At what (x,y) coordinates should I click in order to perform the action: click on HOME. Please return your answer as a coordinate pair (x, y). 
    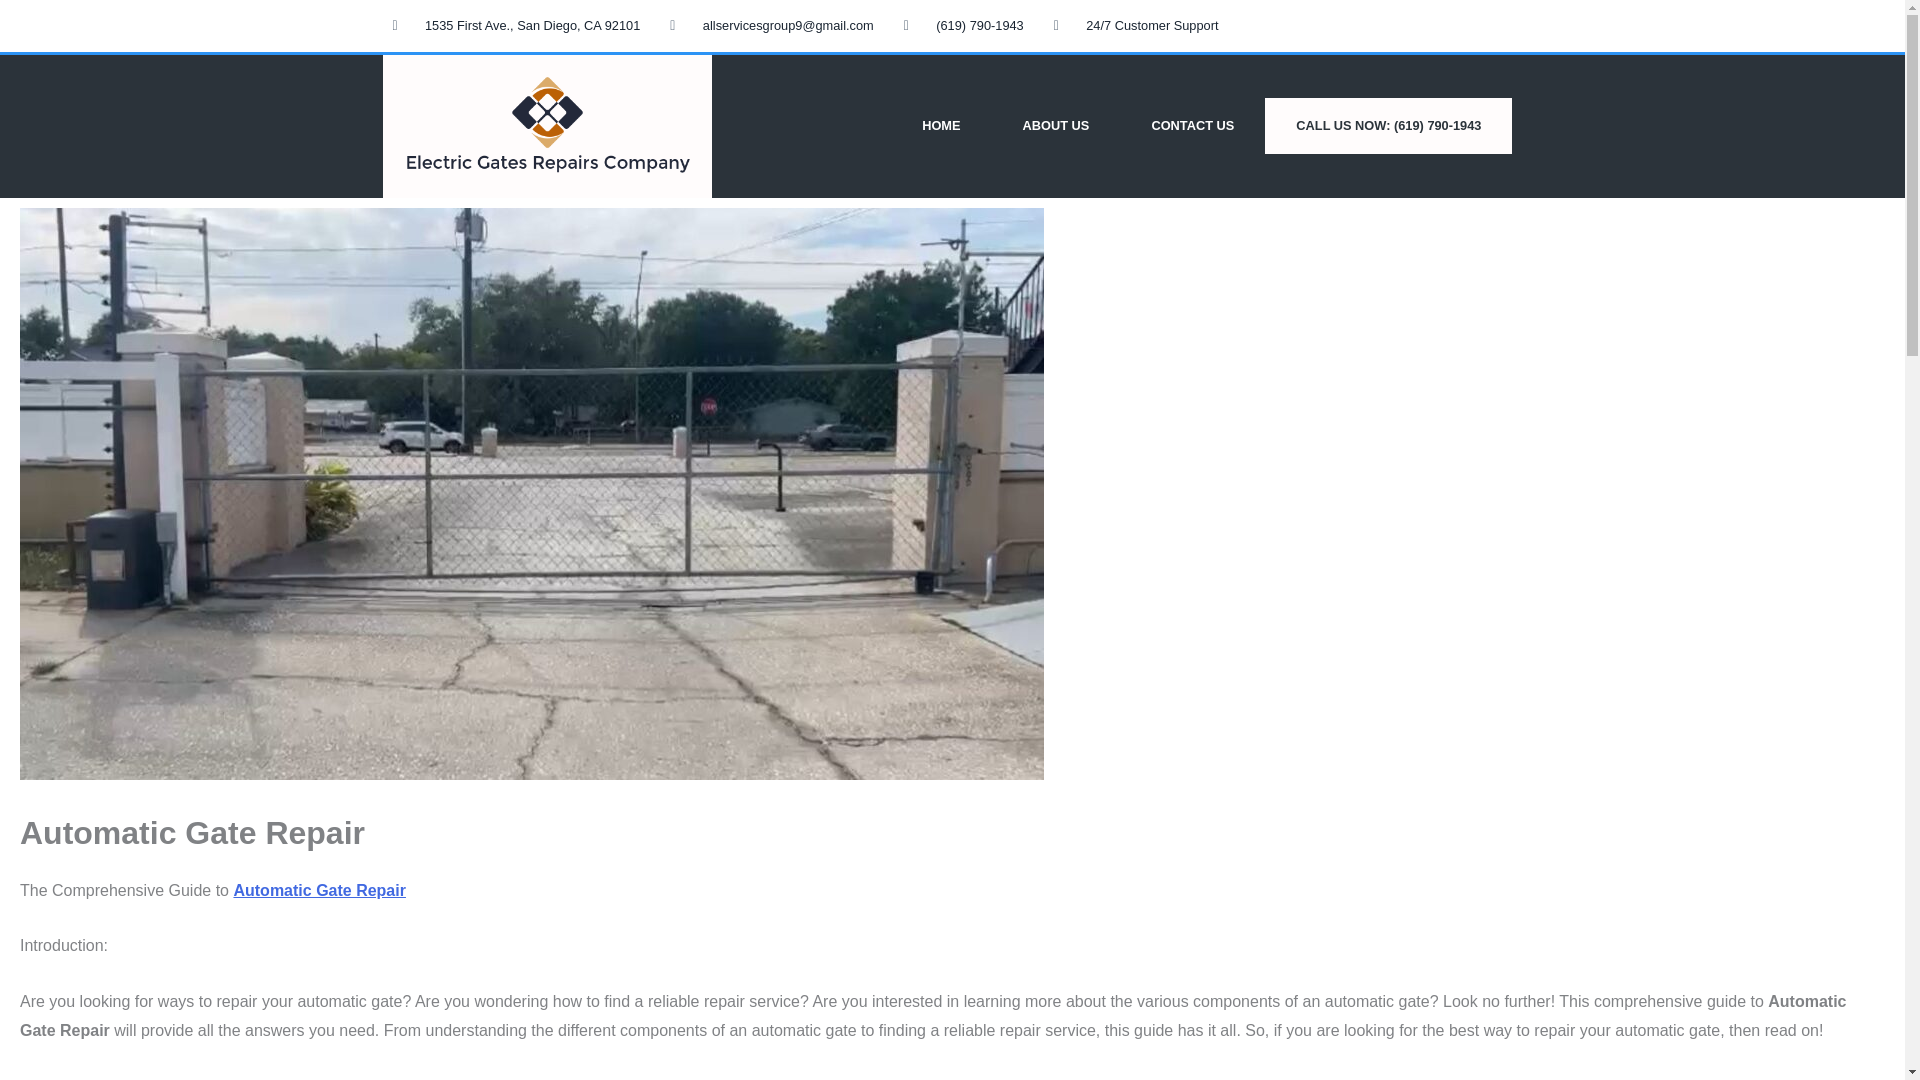
    Looking at the image, I should click on (940, 126).